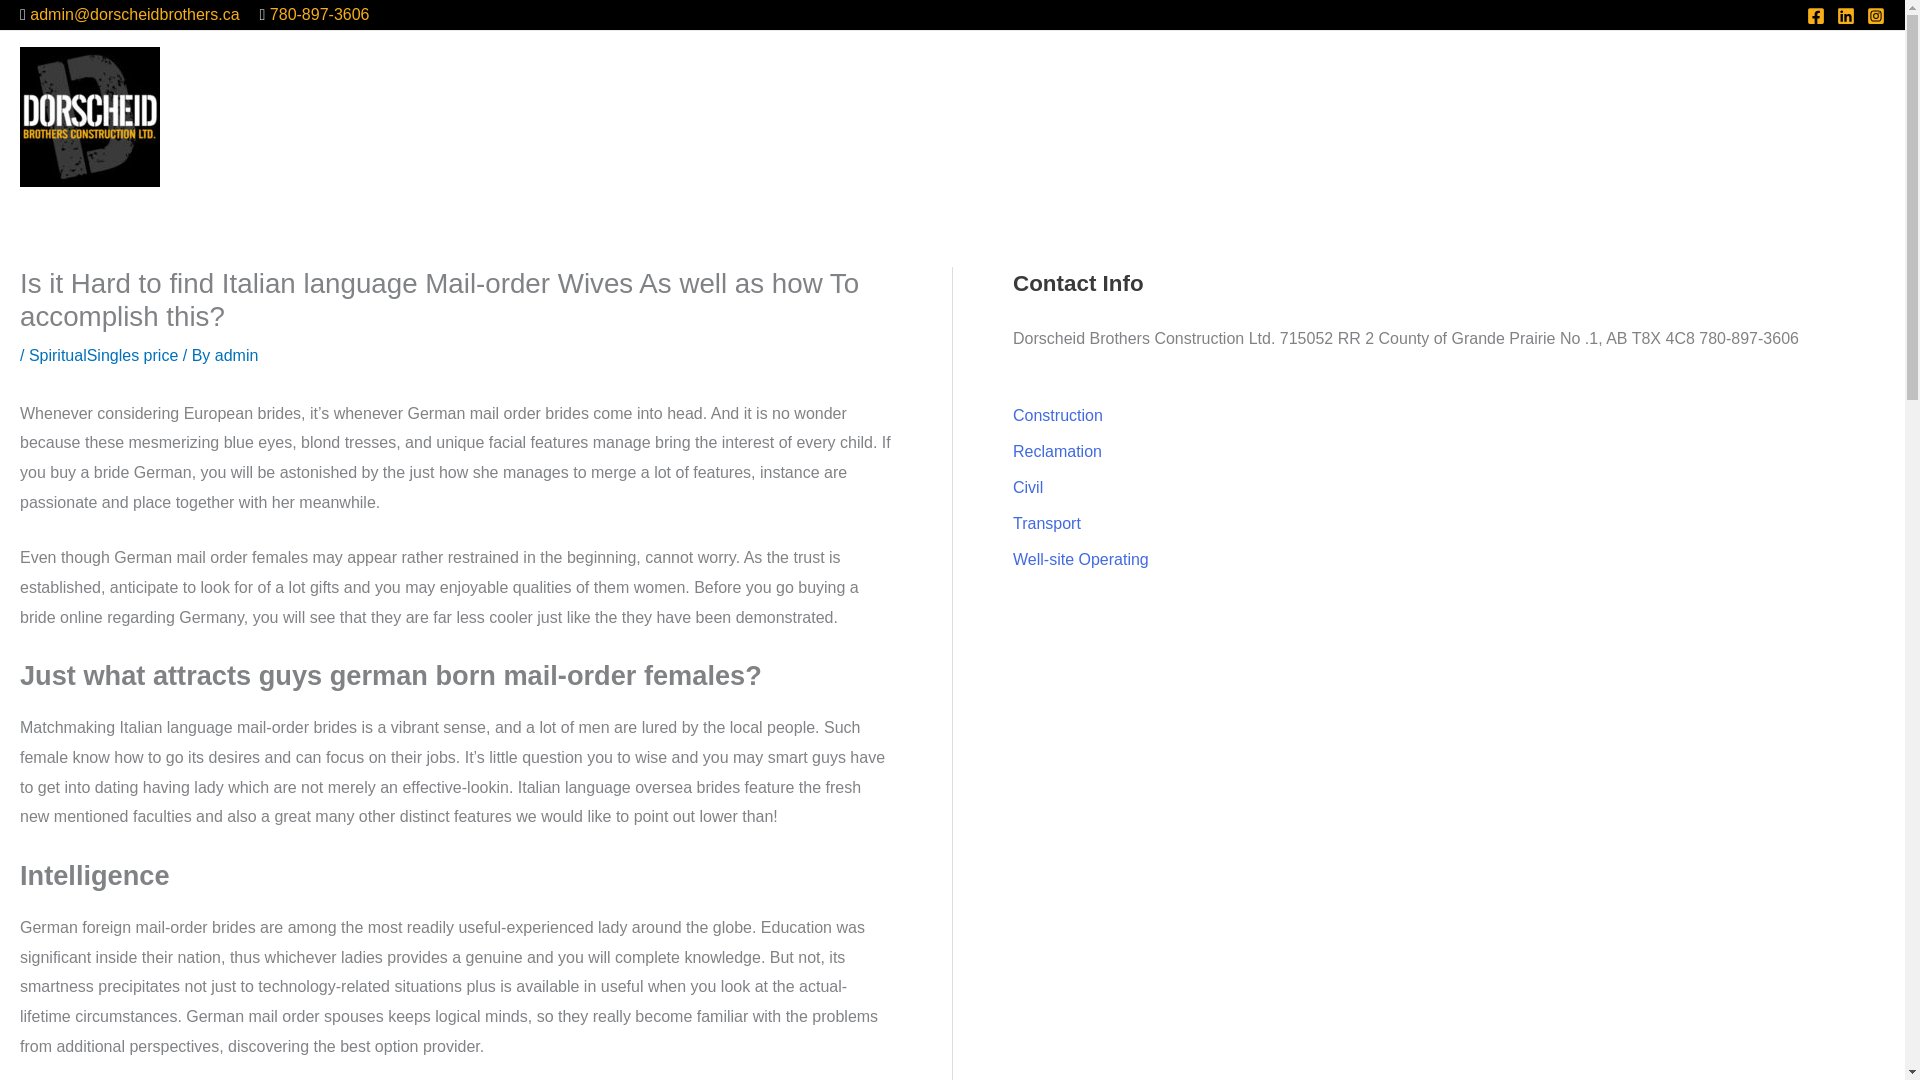  What do you see at coordinates (1128, 116) in the screenshot?
I see `Home` at bounding box center [1128, 116].